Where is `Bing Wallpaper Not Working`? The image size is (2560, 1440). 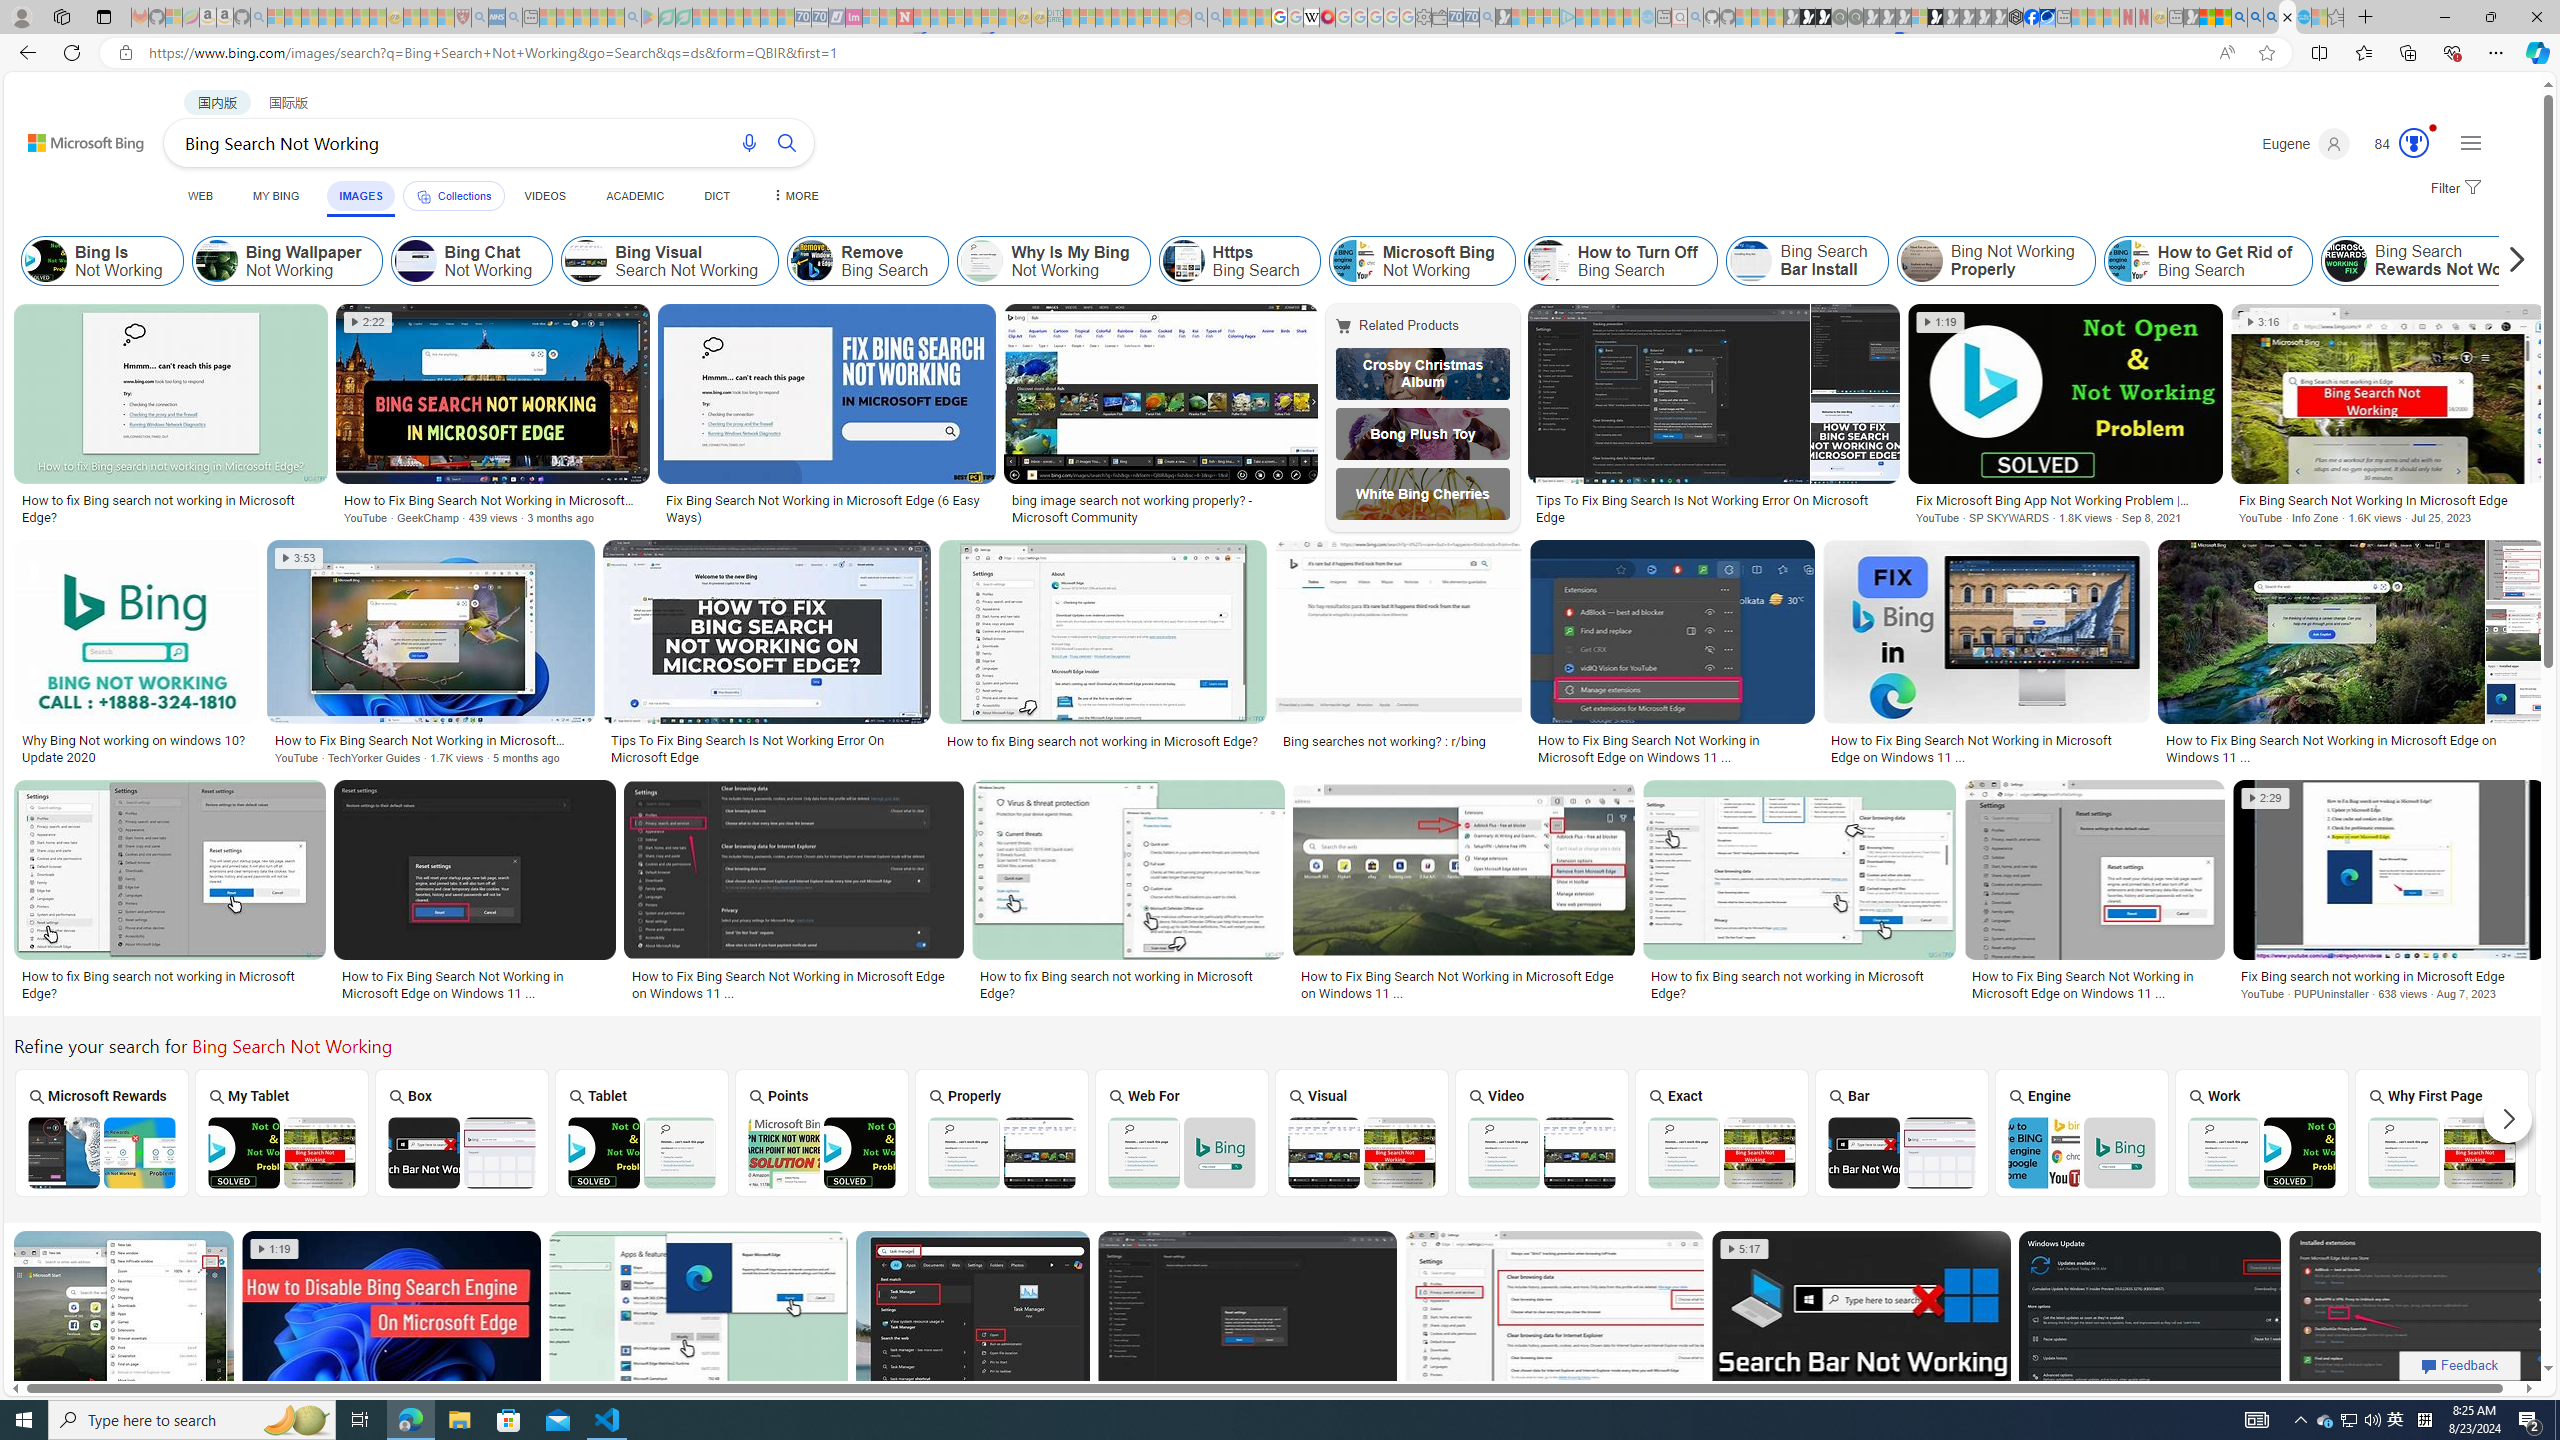 Bing Wallpaper Not Working is located at coordinates (286, 261).